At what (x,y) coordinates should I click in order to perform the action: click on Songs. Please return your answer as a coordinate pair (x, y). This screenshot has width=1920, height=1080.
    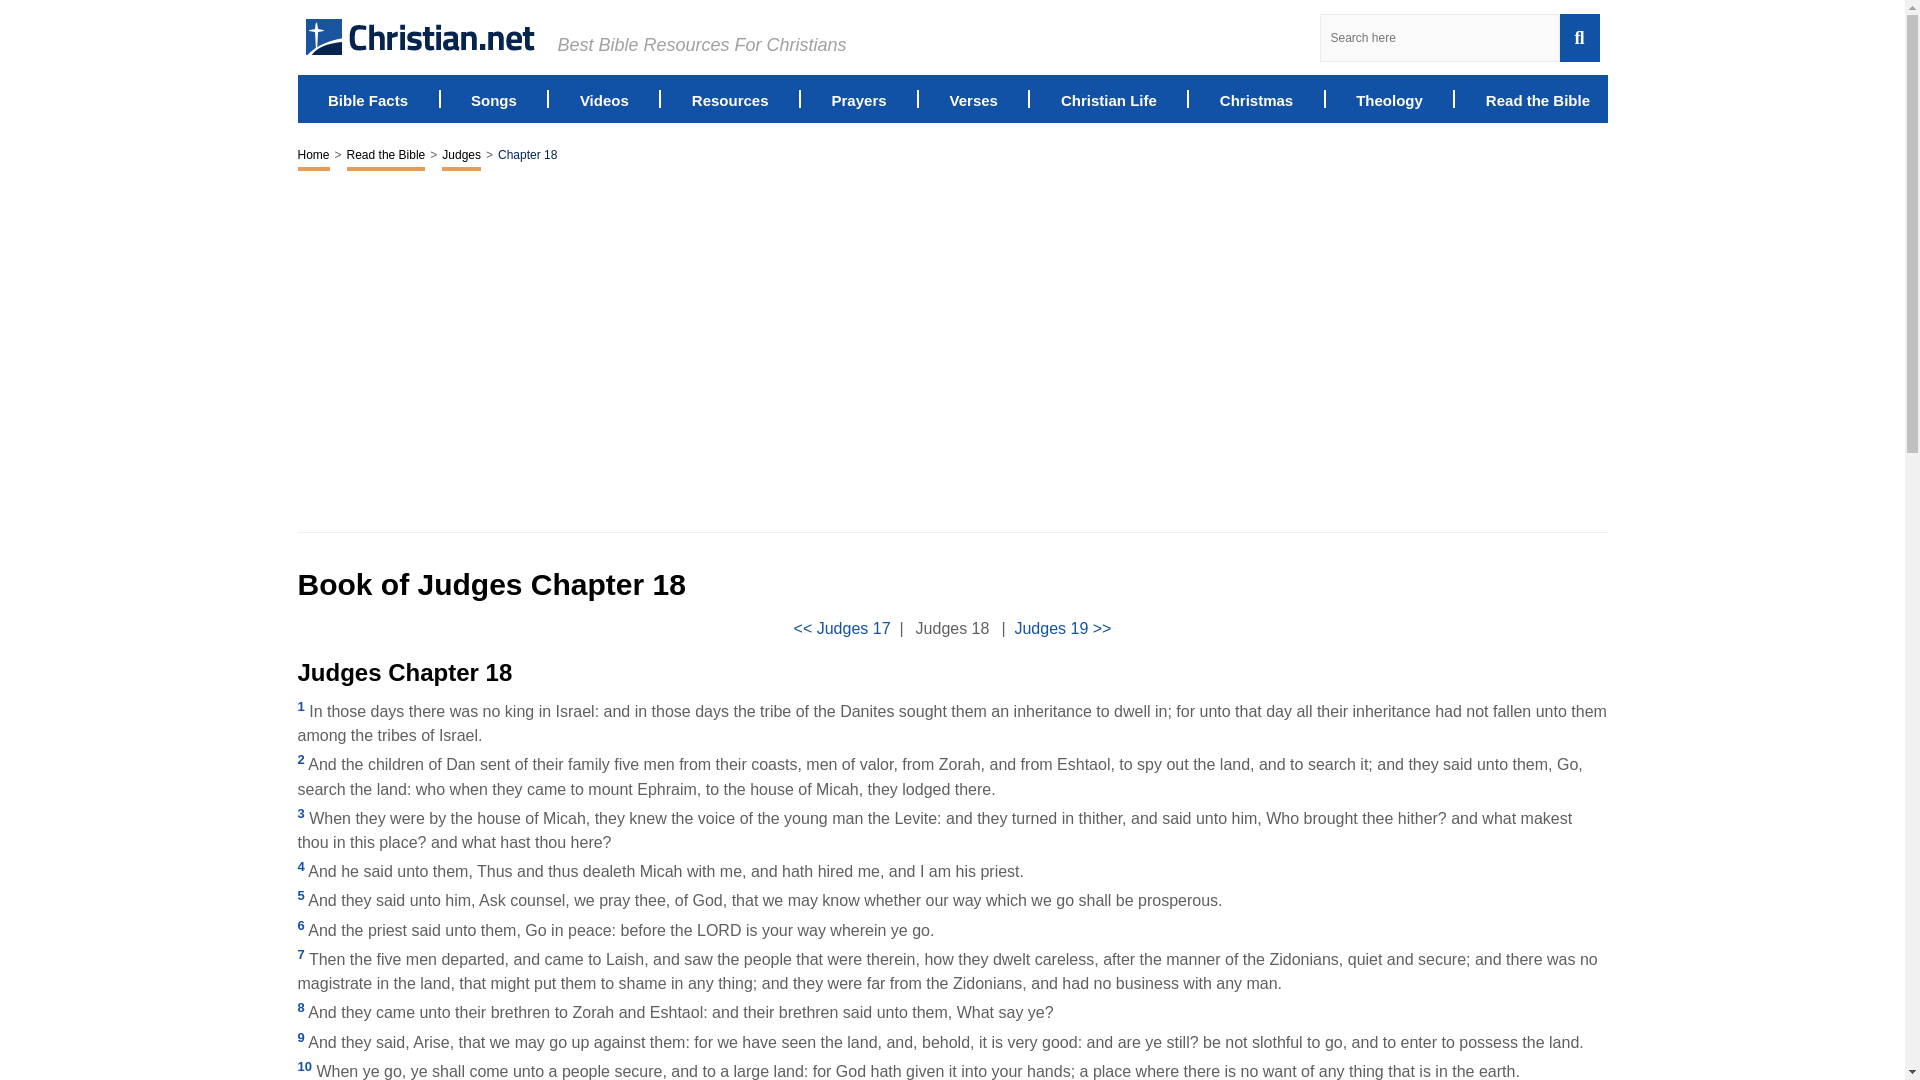
    Looking at the image, I should click on (493, 98).